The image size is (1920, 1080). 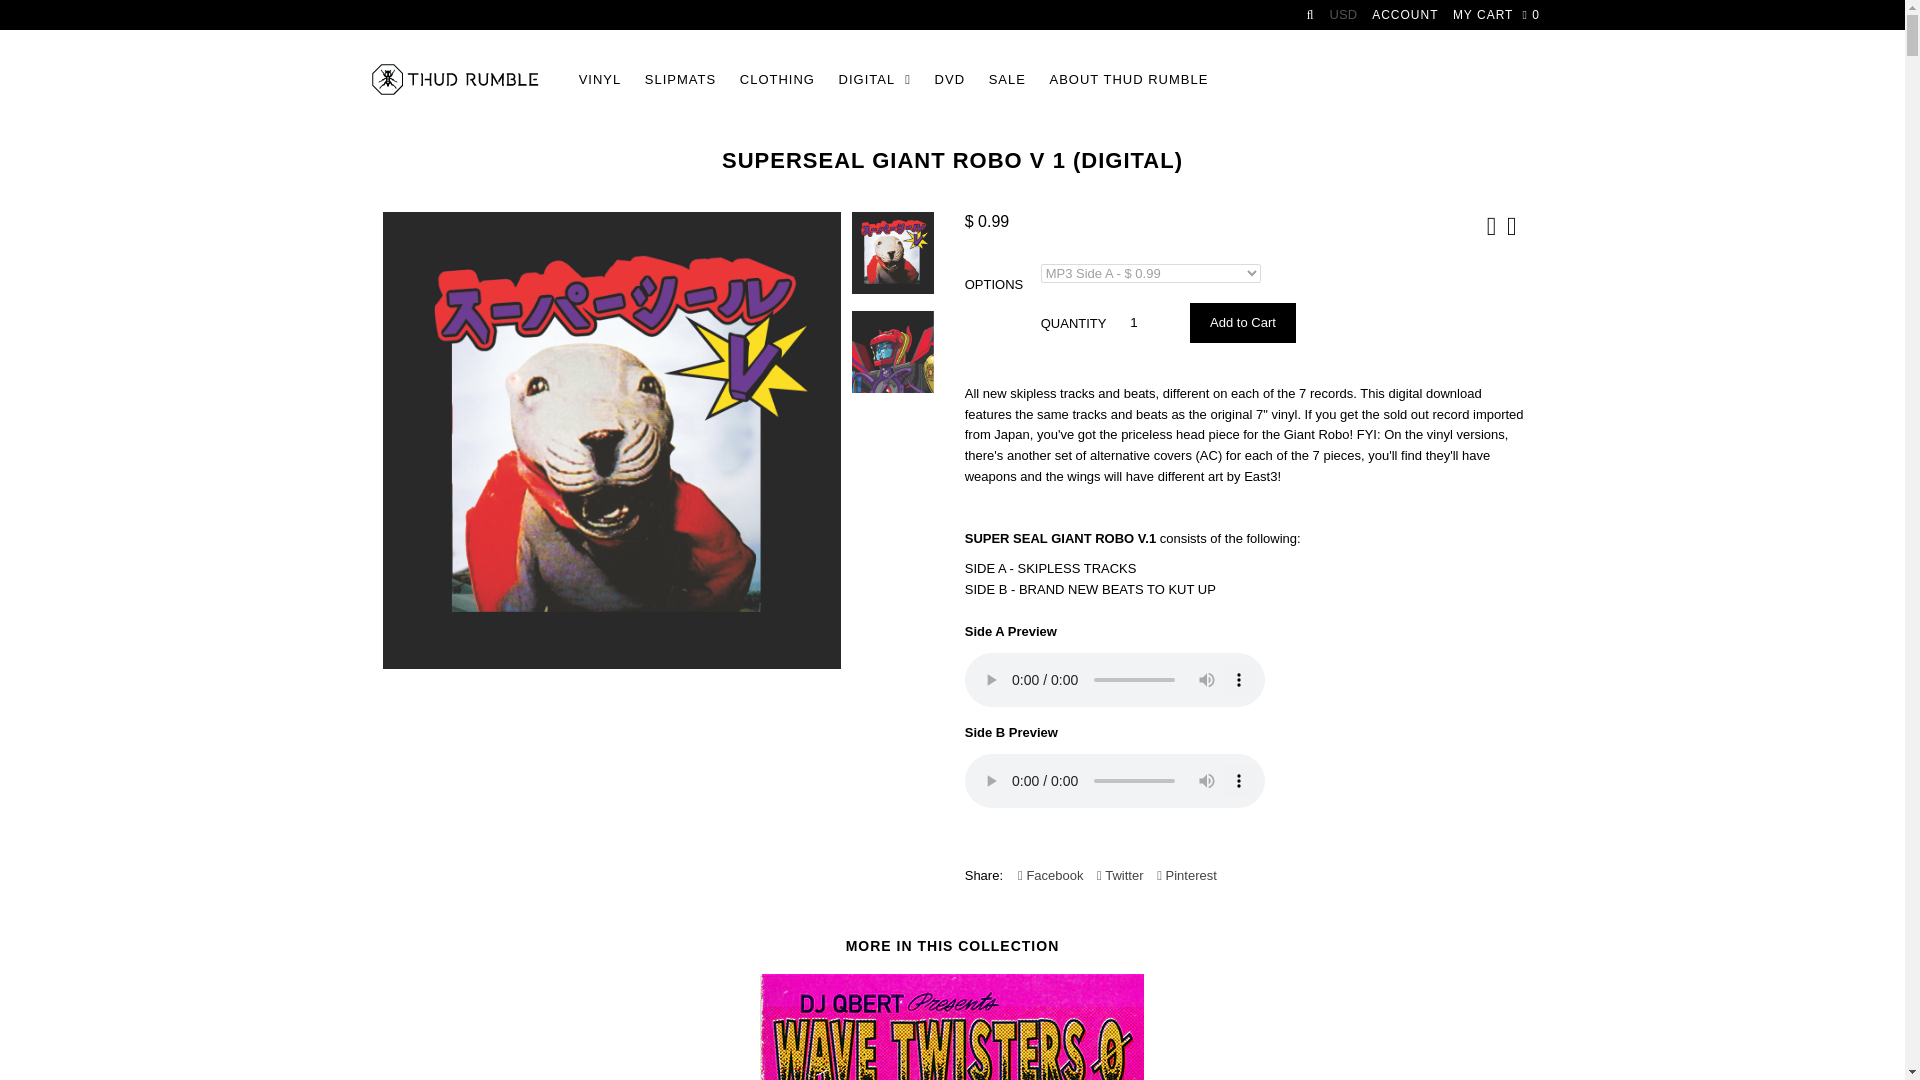 I want to click on DVD, so click(x=950, y=80).